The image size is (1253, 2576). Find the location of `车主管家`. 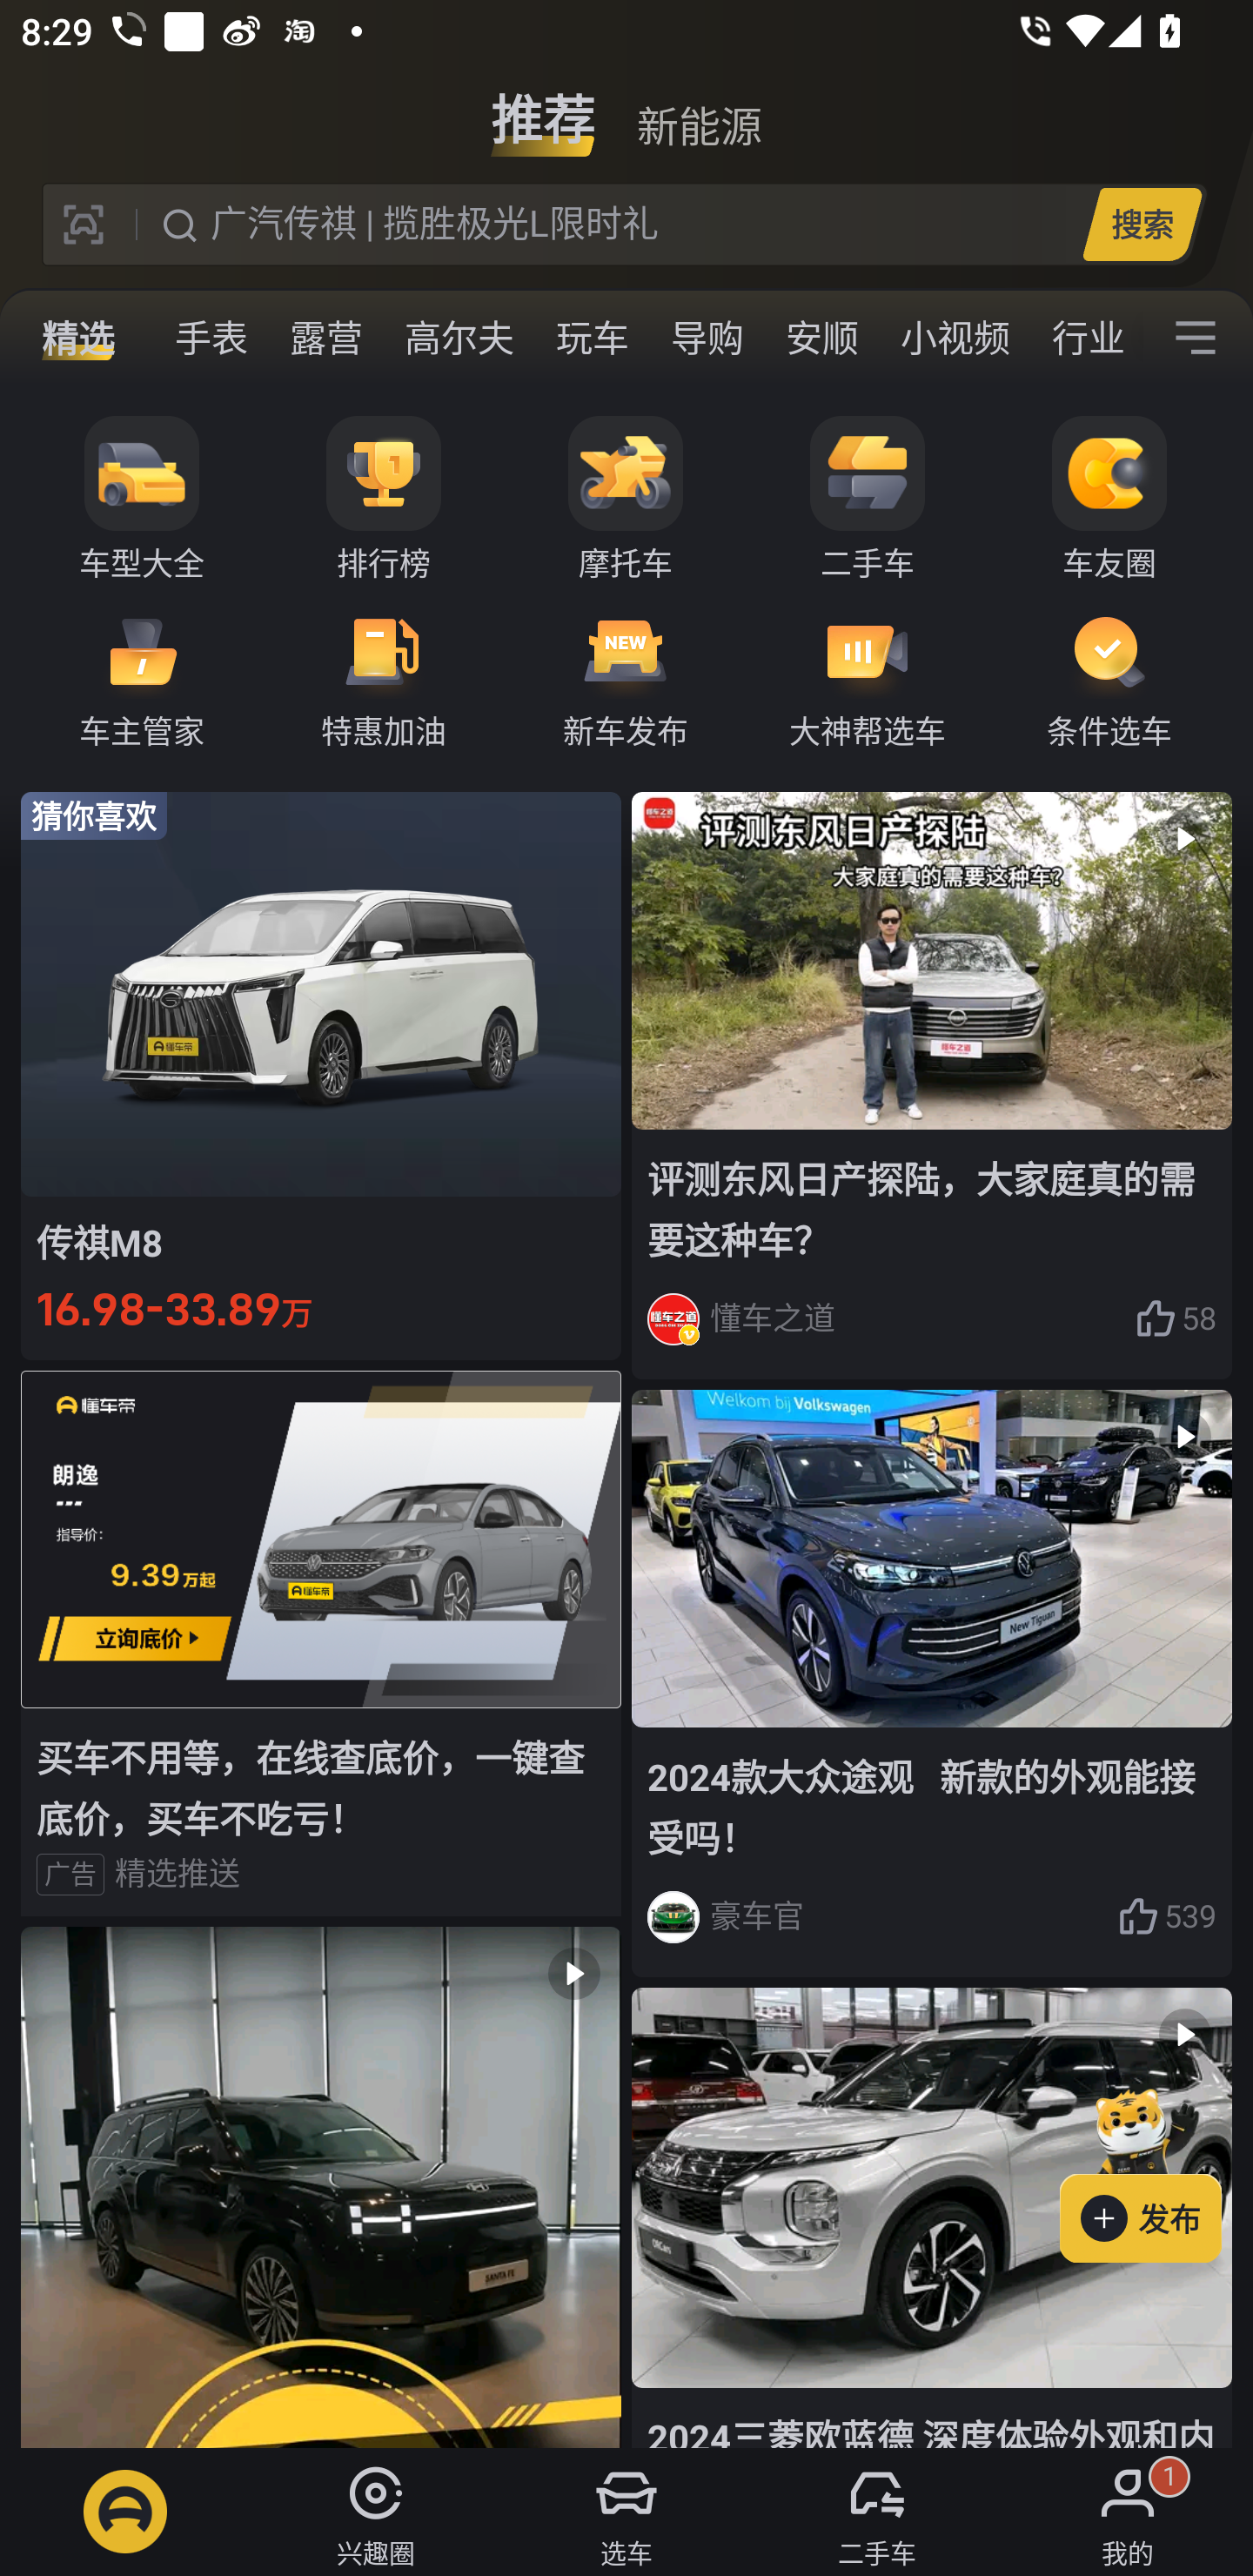

车主管家 is located at coordinates (142, 679).